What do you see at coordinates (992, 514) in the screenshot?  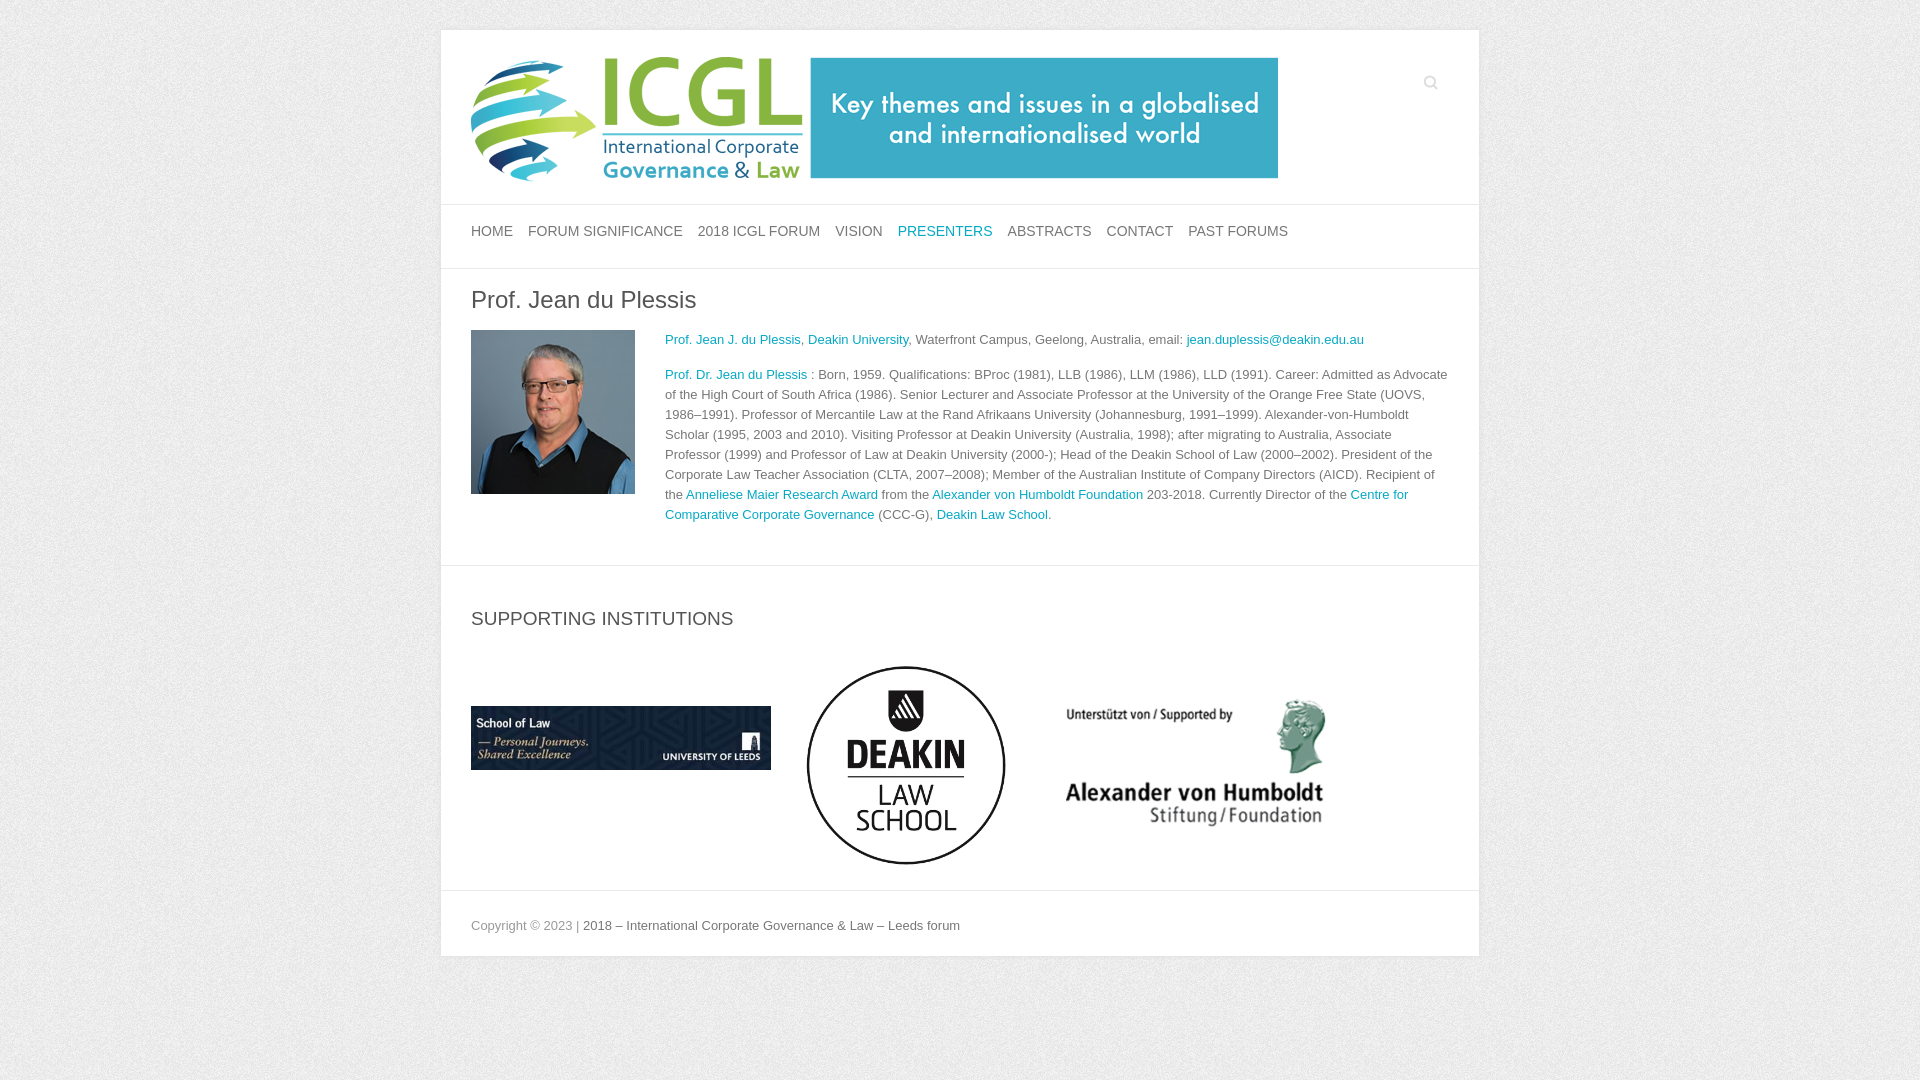 I see `Deakin Law School` at bounding box center [992, 514].